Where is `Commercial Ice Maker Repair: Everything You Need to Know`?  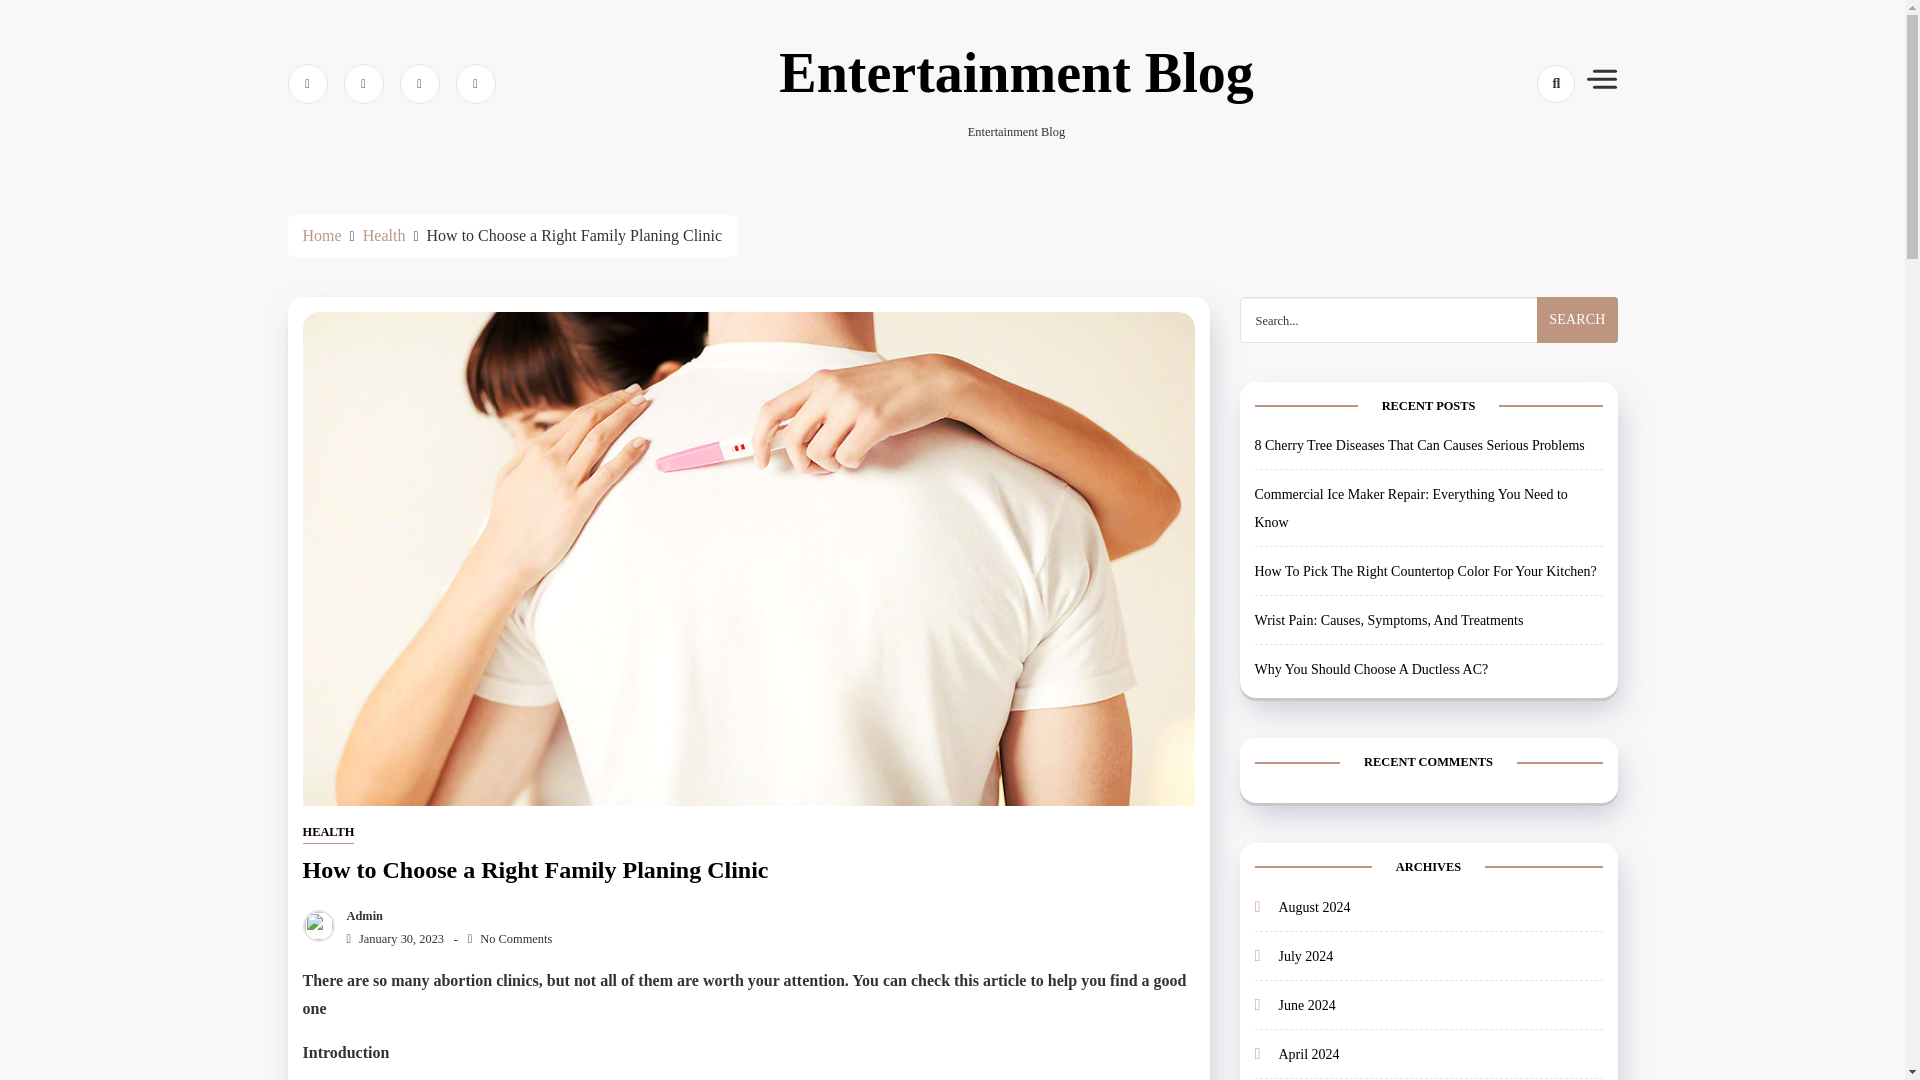 Commercial Ice Maker Repair: Everything You Need to Know is located at coordinates (1410, 508).